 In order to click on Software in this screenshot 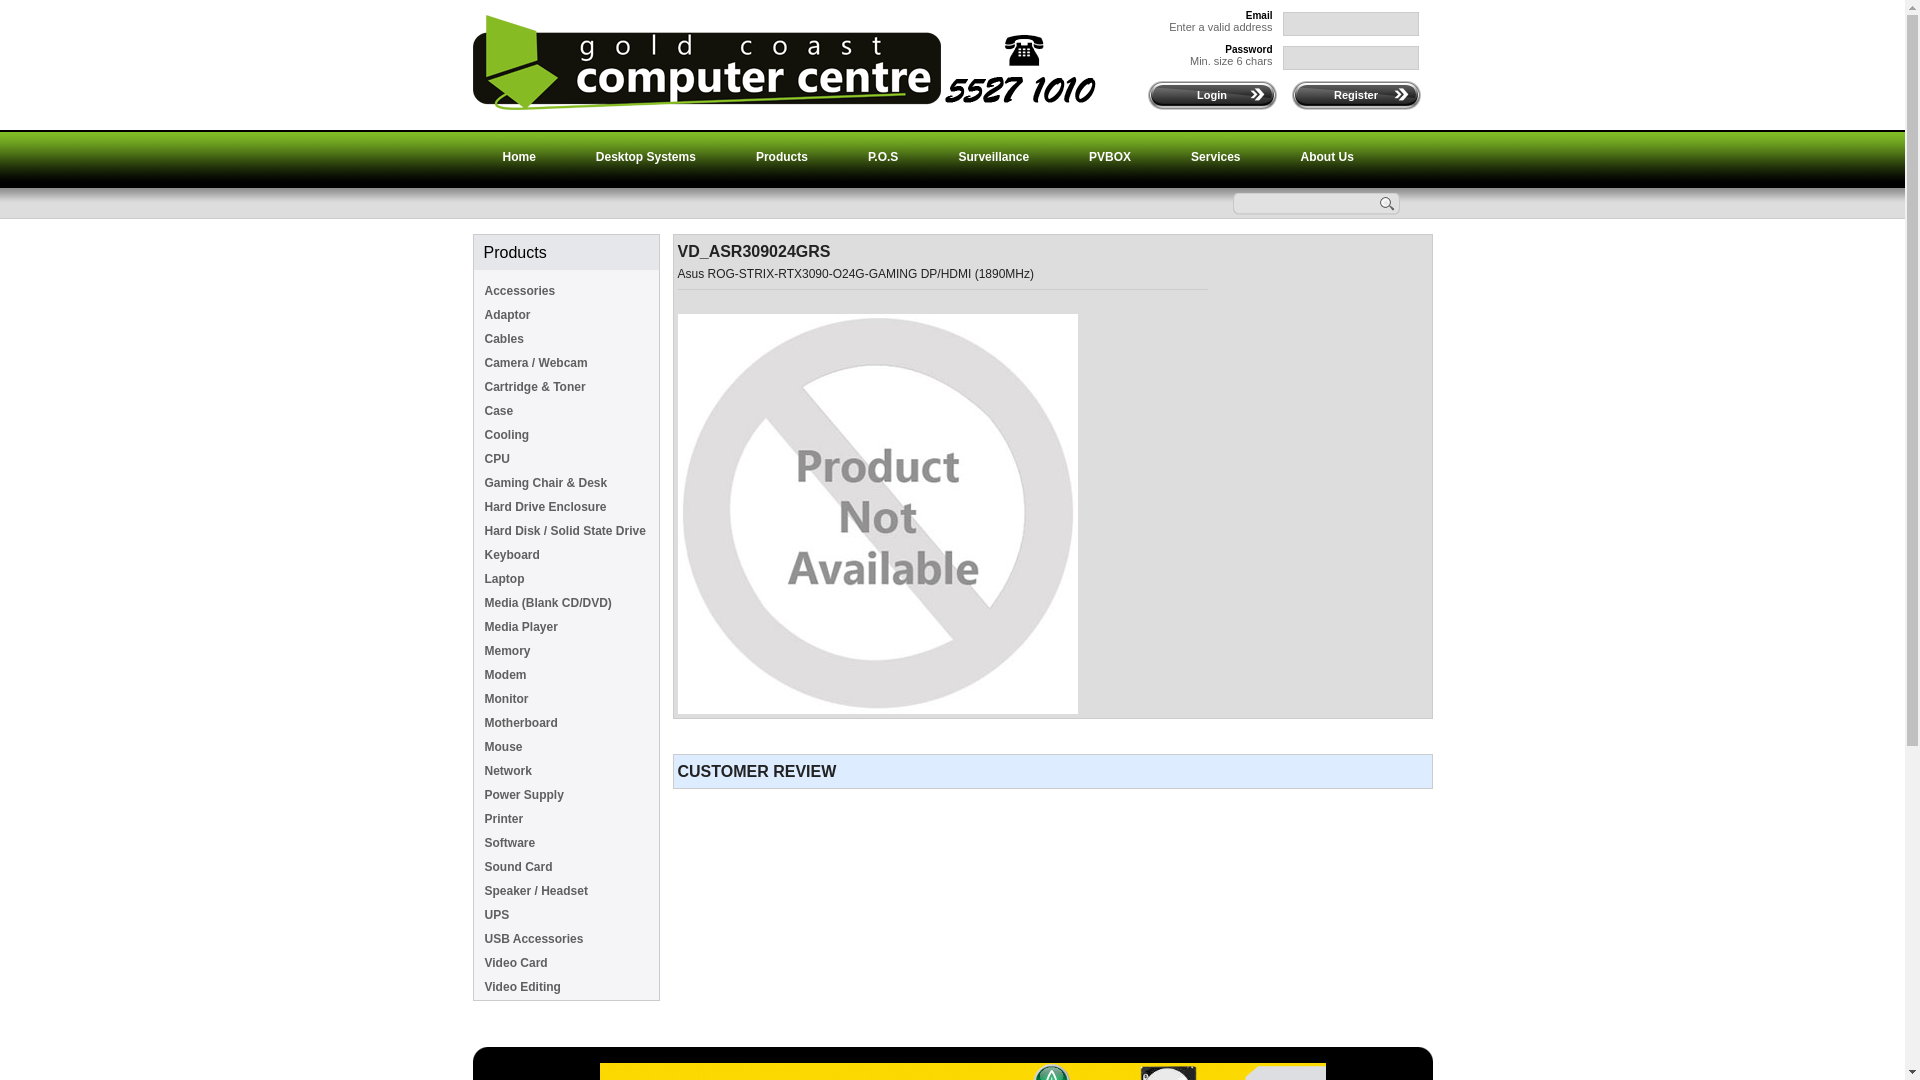, I will do `click(570, 843)`.